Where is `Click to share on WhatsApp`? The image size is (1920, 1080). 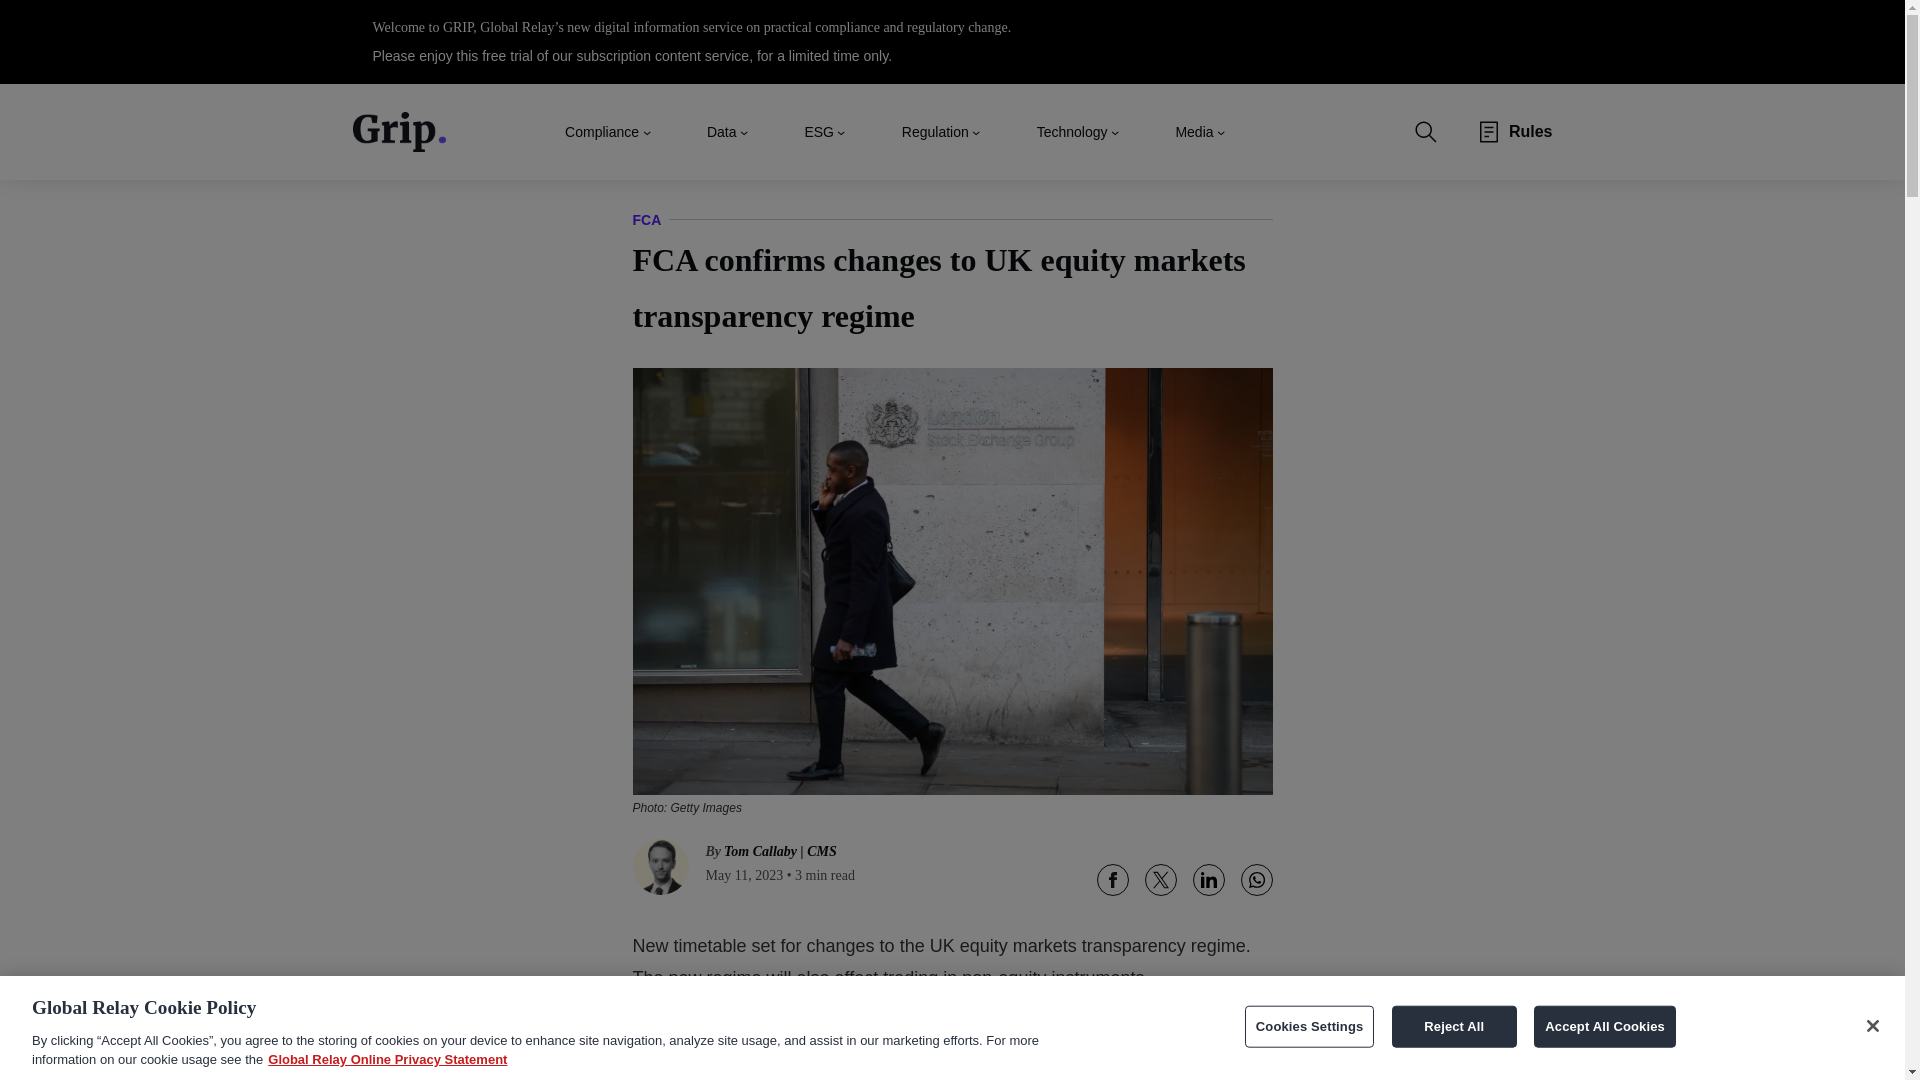
Click to share on WhatsApp is located at coordinates (1256, 880).